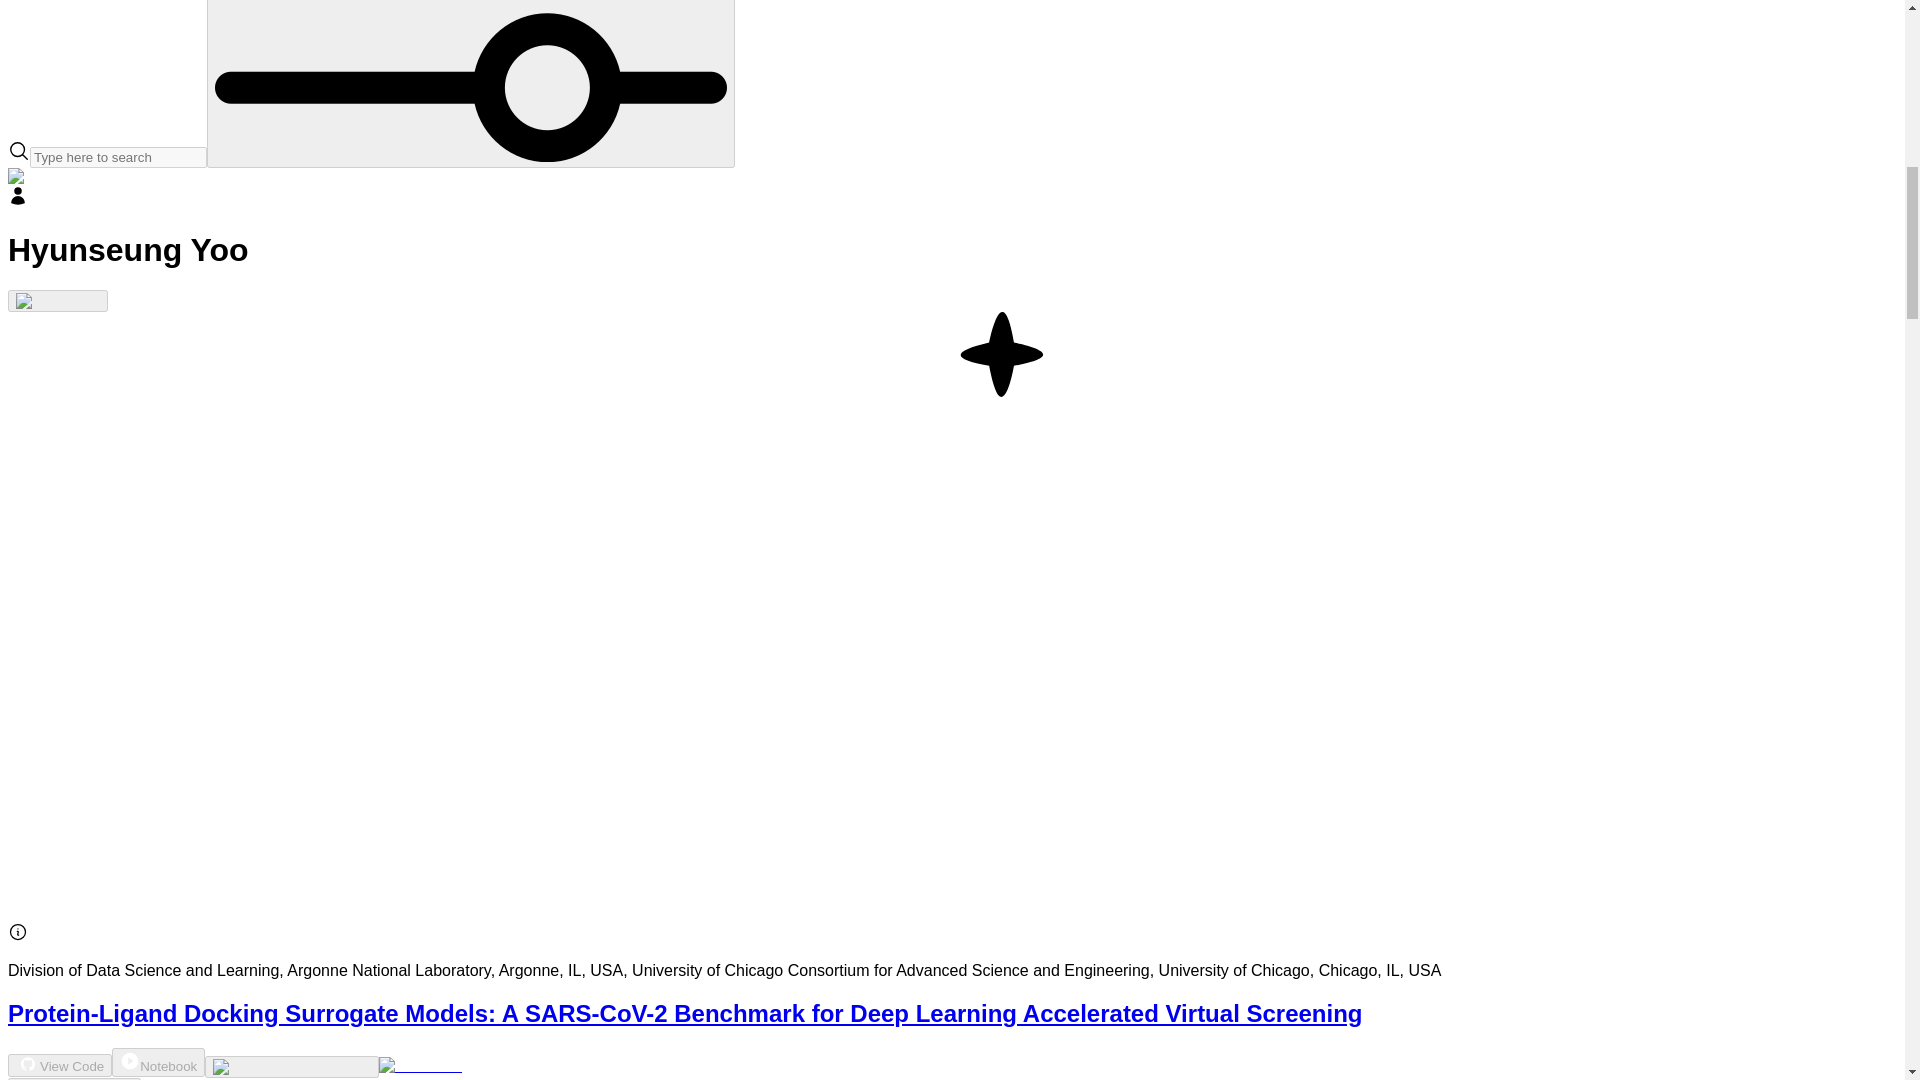  Describe the element at coordinates (74, 1078) in the screenshot. I see `Bookmark this paper` at that location.